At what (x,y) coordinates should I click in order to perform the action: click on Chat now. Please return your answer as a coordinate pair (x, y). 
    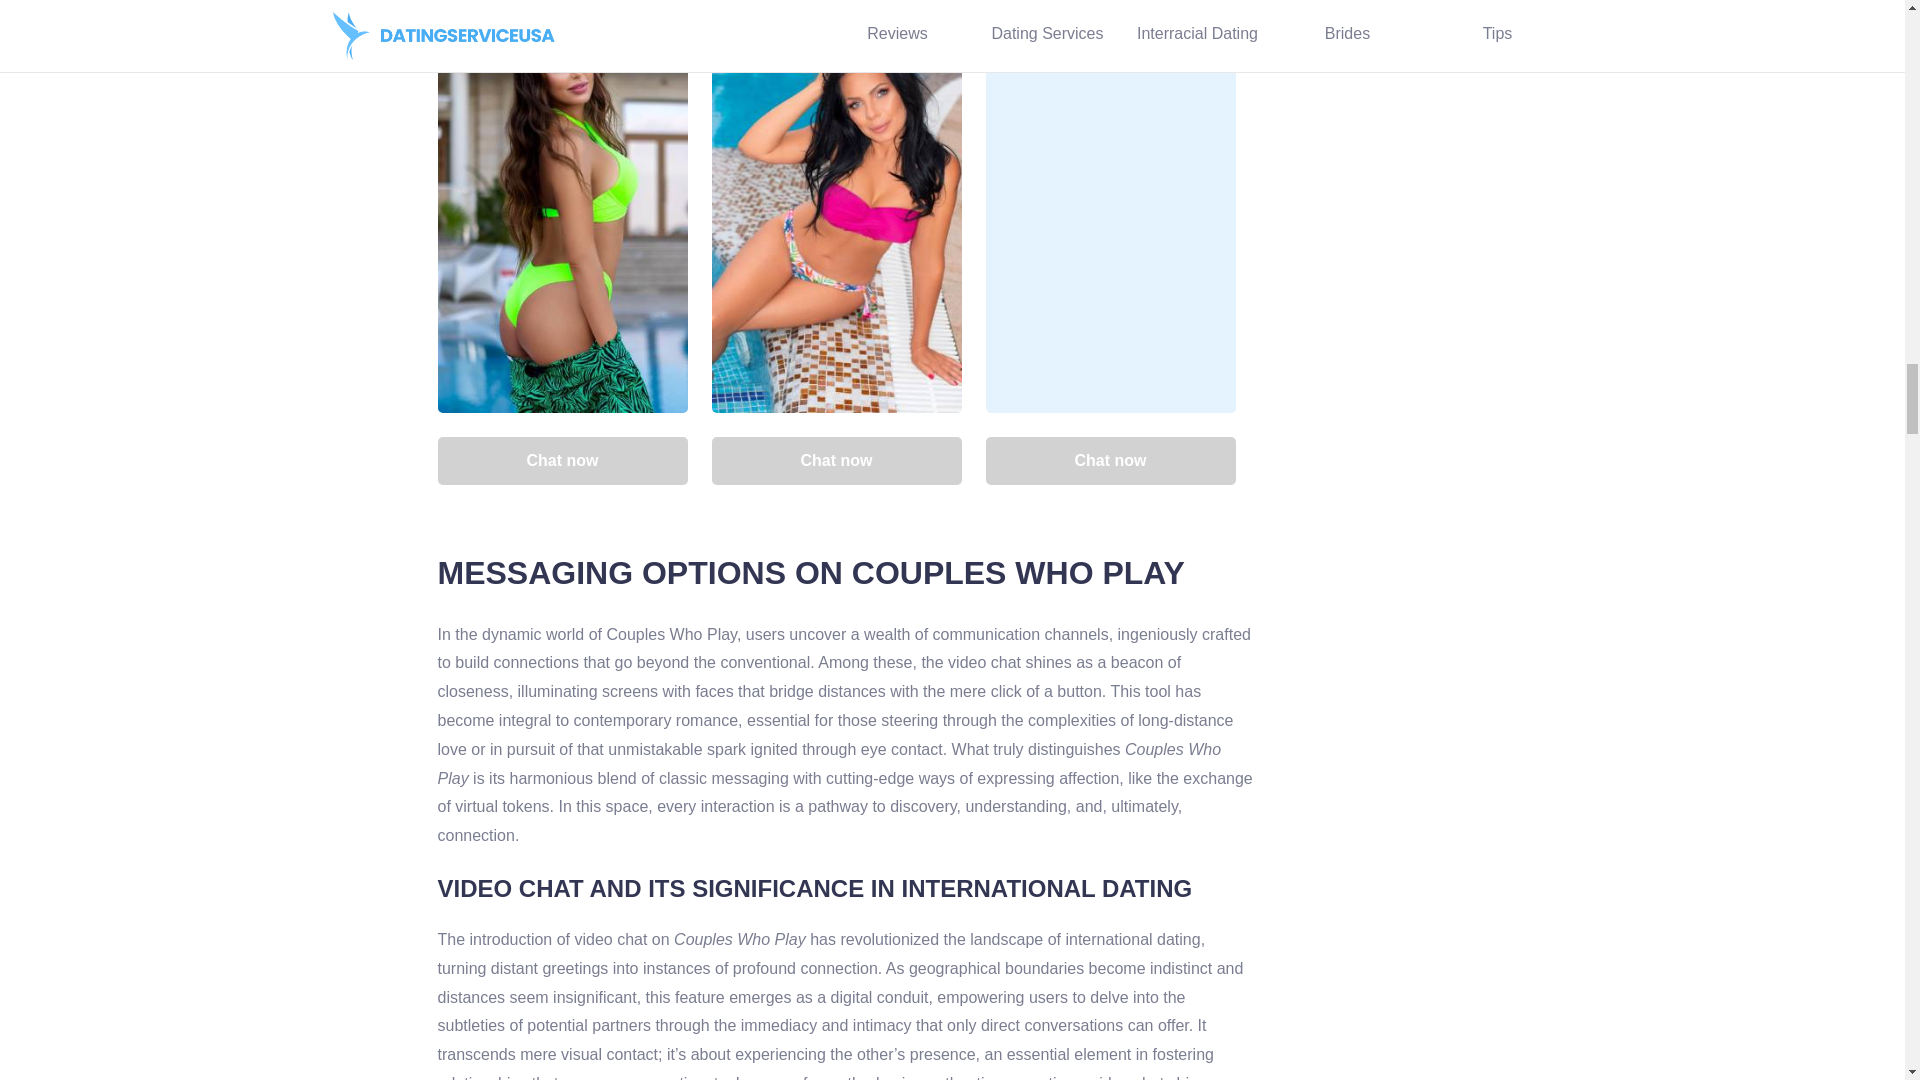
    Looking at the image, I should click on (836, 460).